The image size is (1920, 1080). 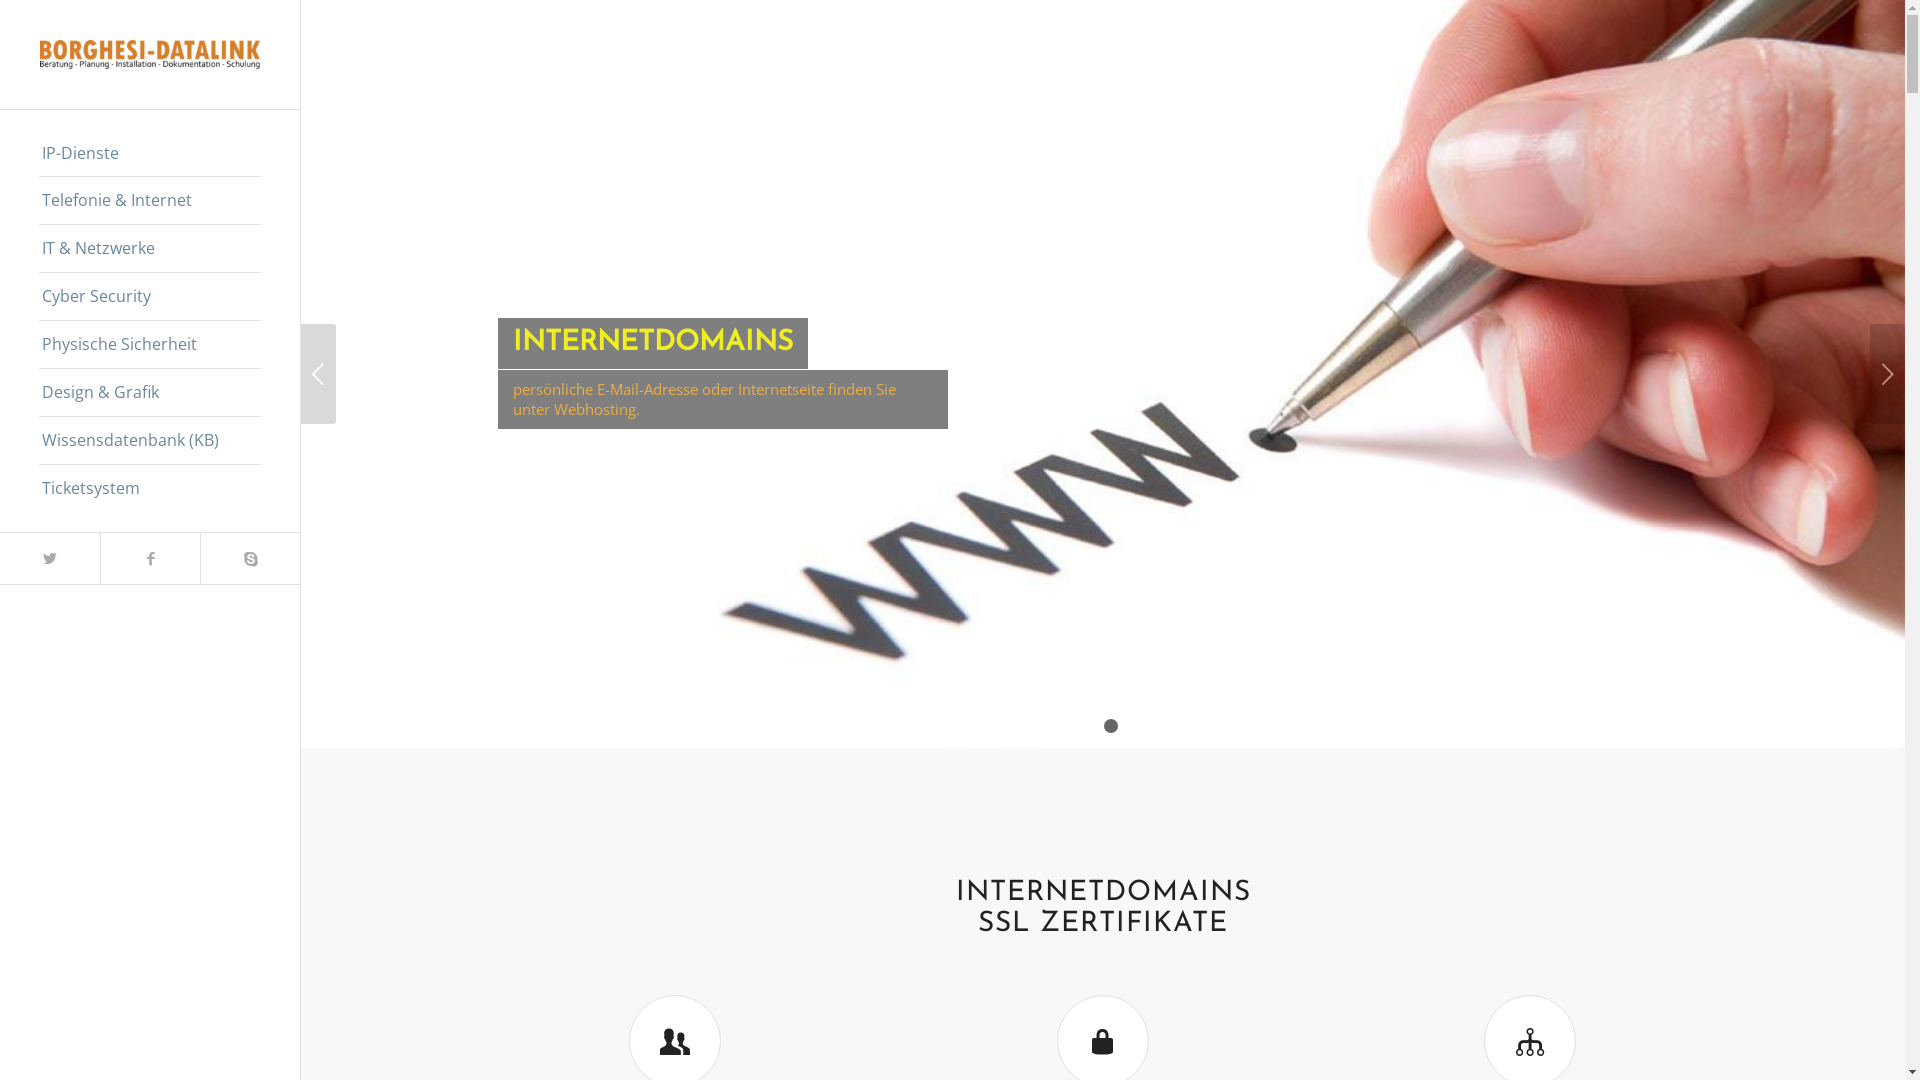 What do you see at coordinates (250, 558) in the screenshot?
I see `Skype` at bounding box center [250, 558].